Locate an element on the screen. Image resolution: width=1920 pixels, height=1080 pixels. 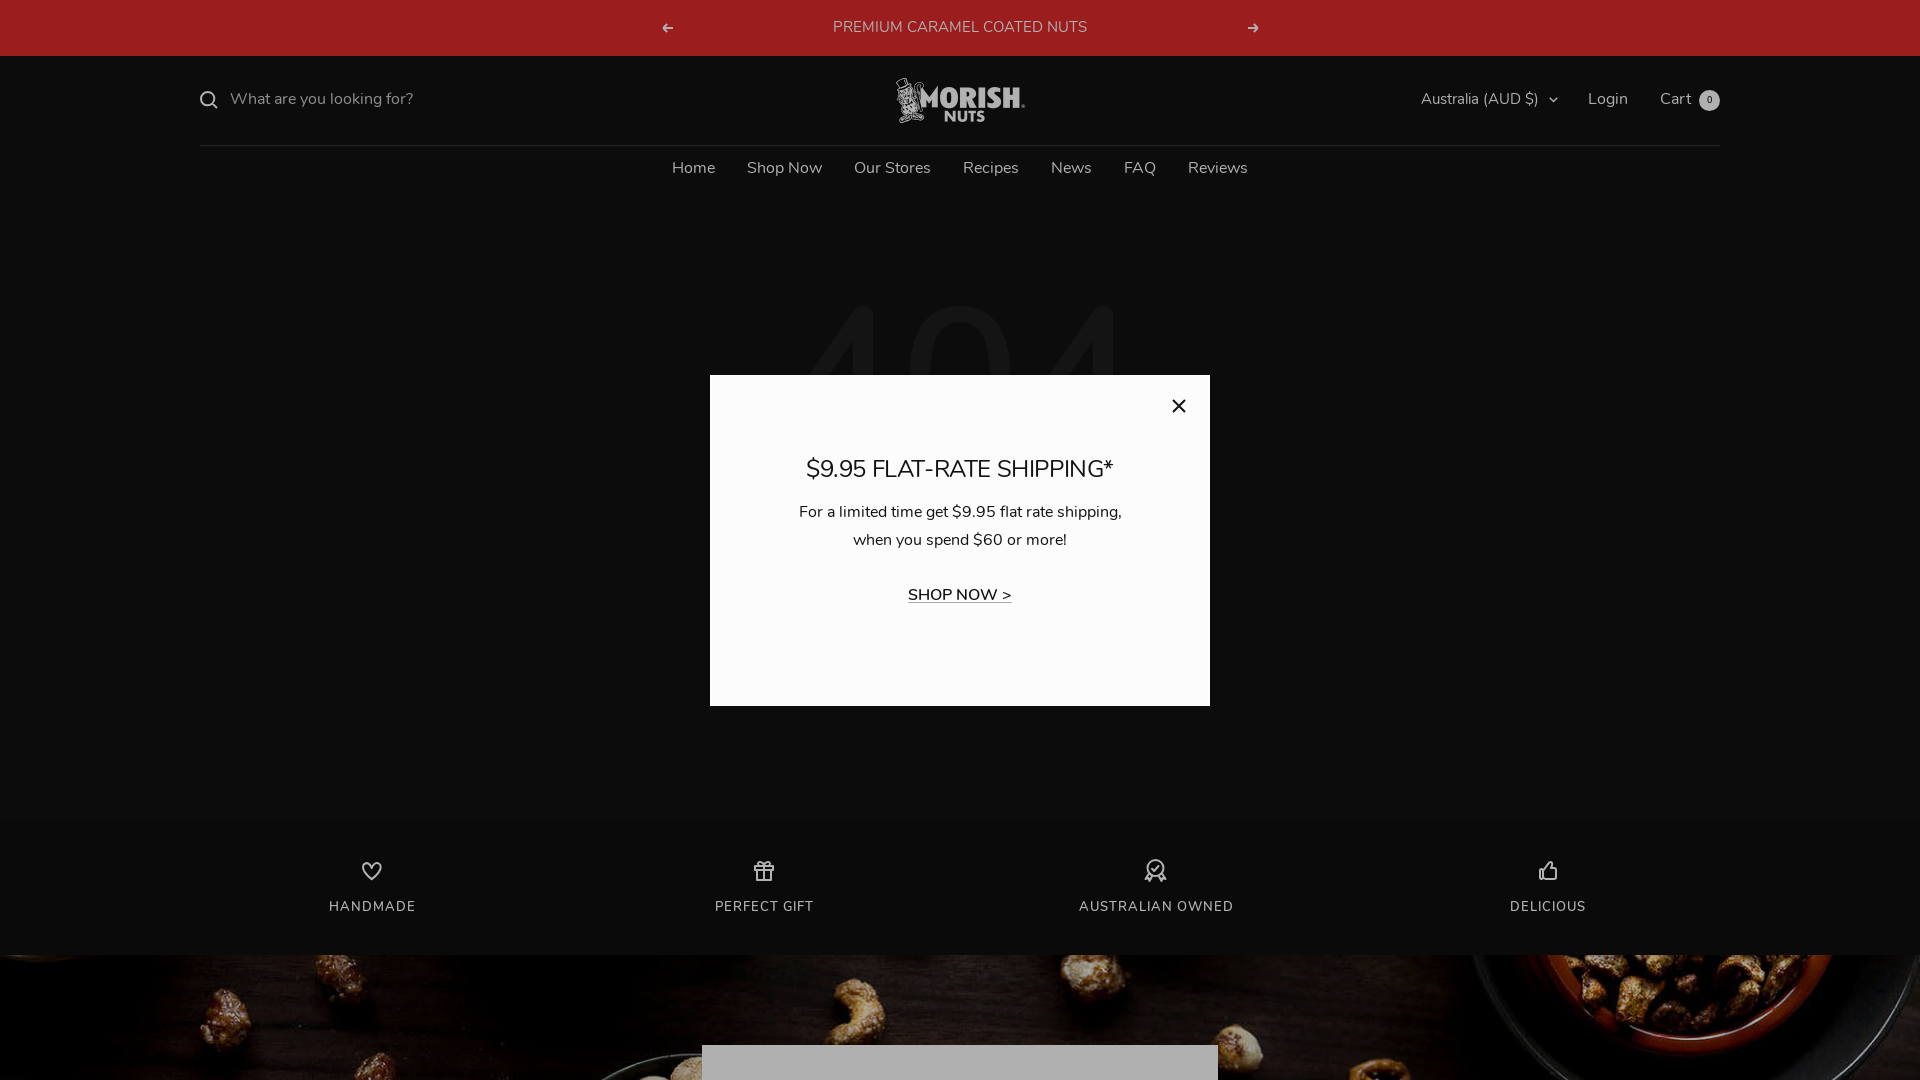
HK is located at coordinates (1452, 240).